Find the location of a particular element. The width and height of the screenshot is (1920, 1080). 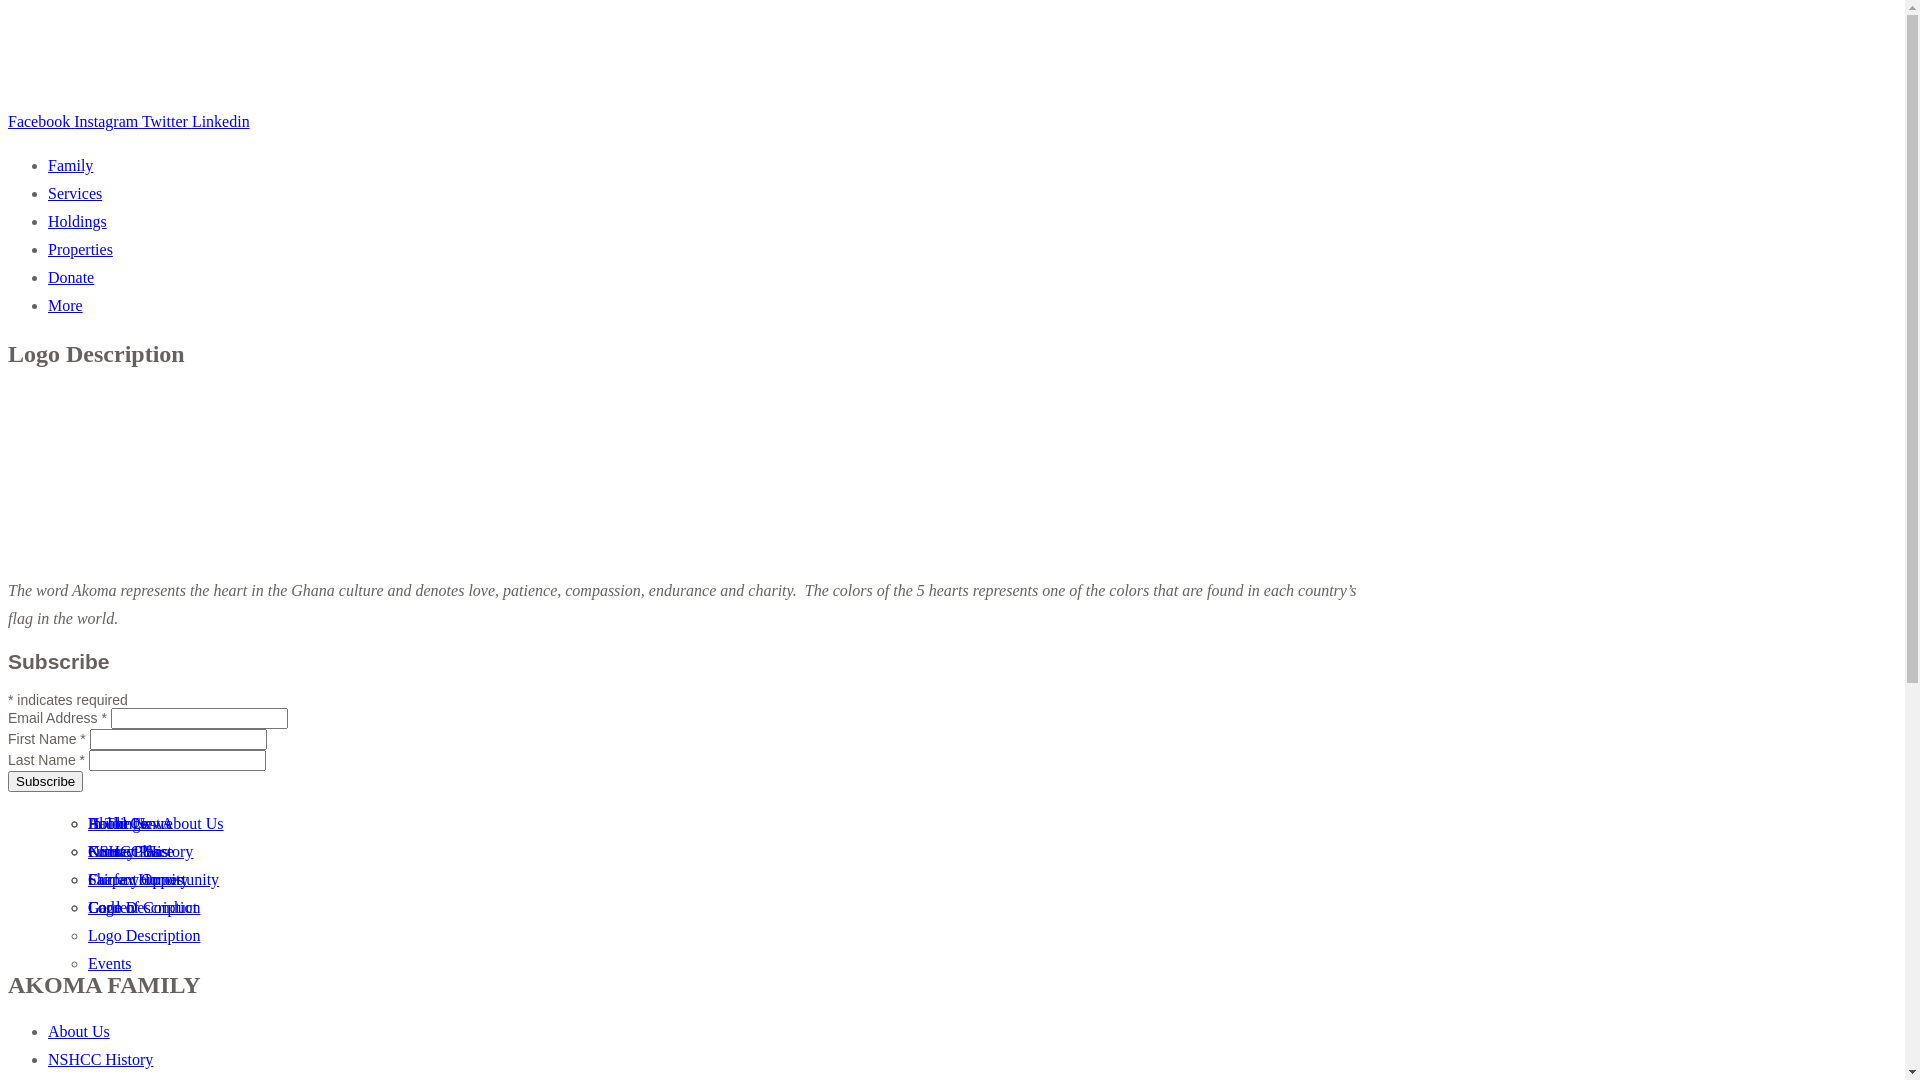

Current Opportunity is located at coordinates (154, 880).